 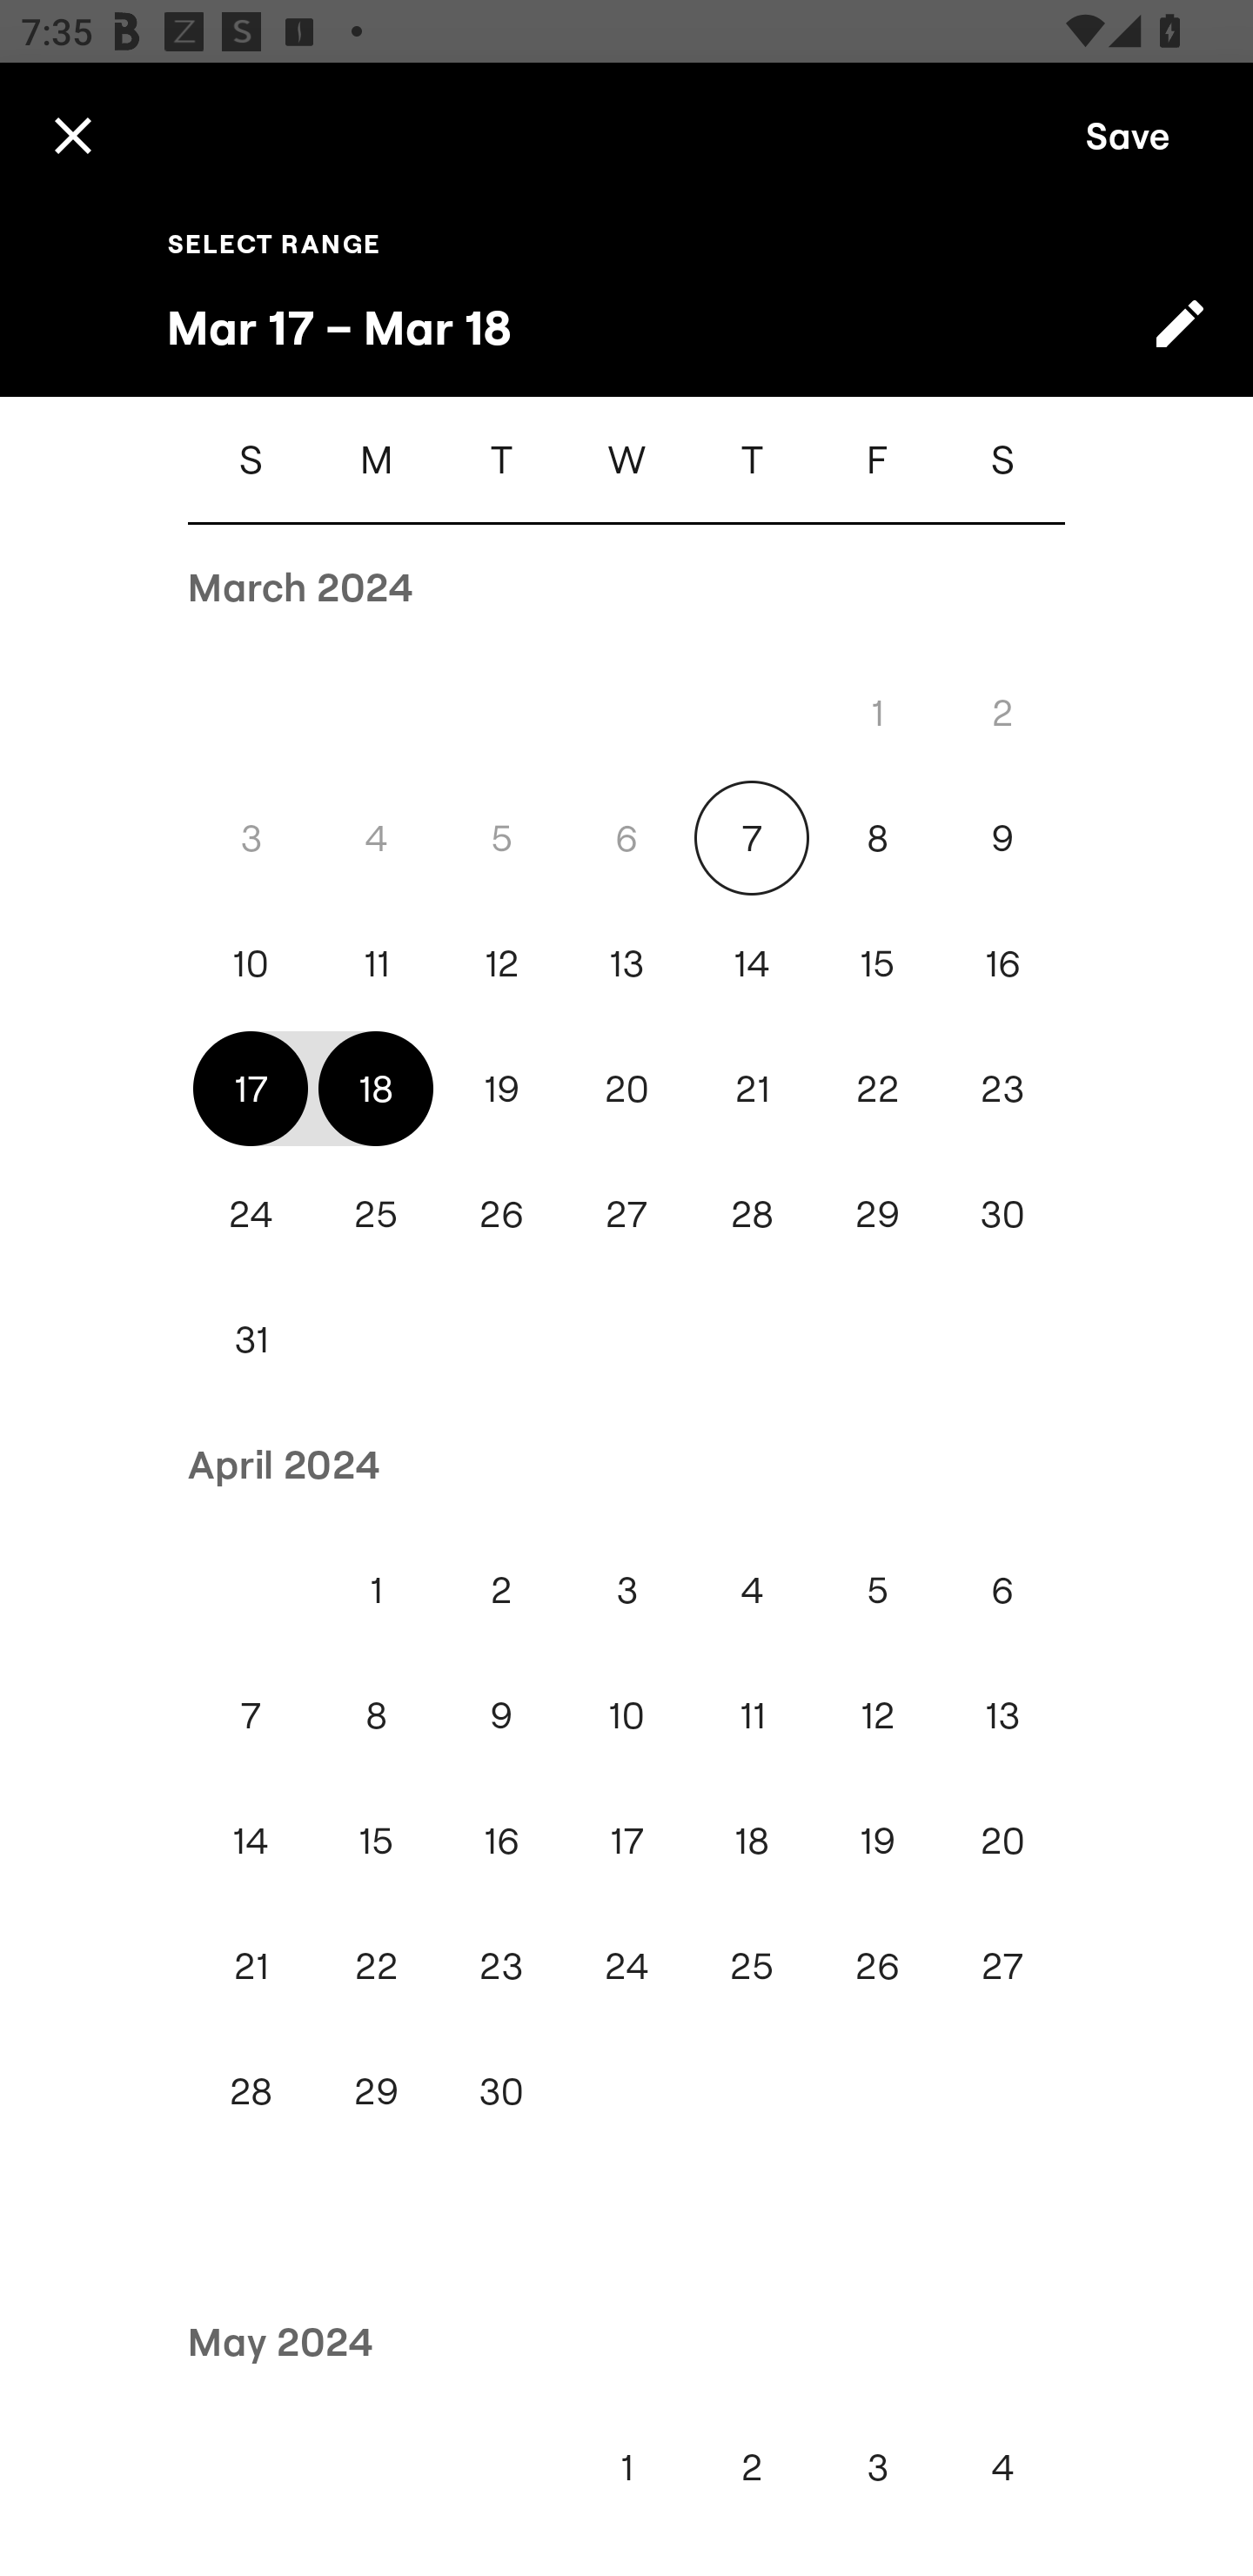 What do you see at coordinates (752, 1840) in the screenshot?
I see `18 Thu, Apr 18` at bounding box center [752, 1840].